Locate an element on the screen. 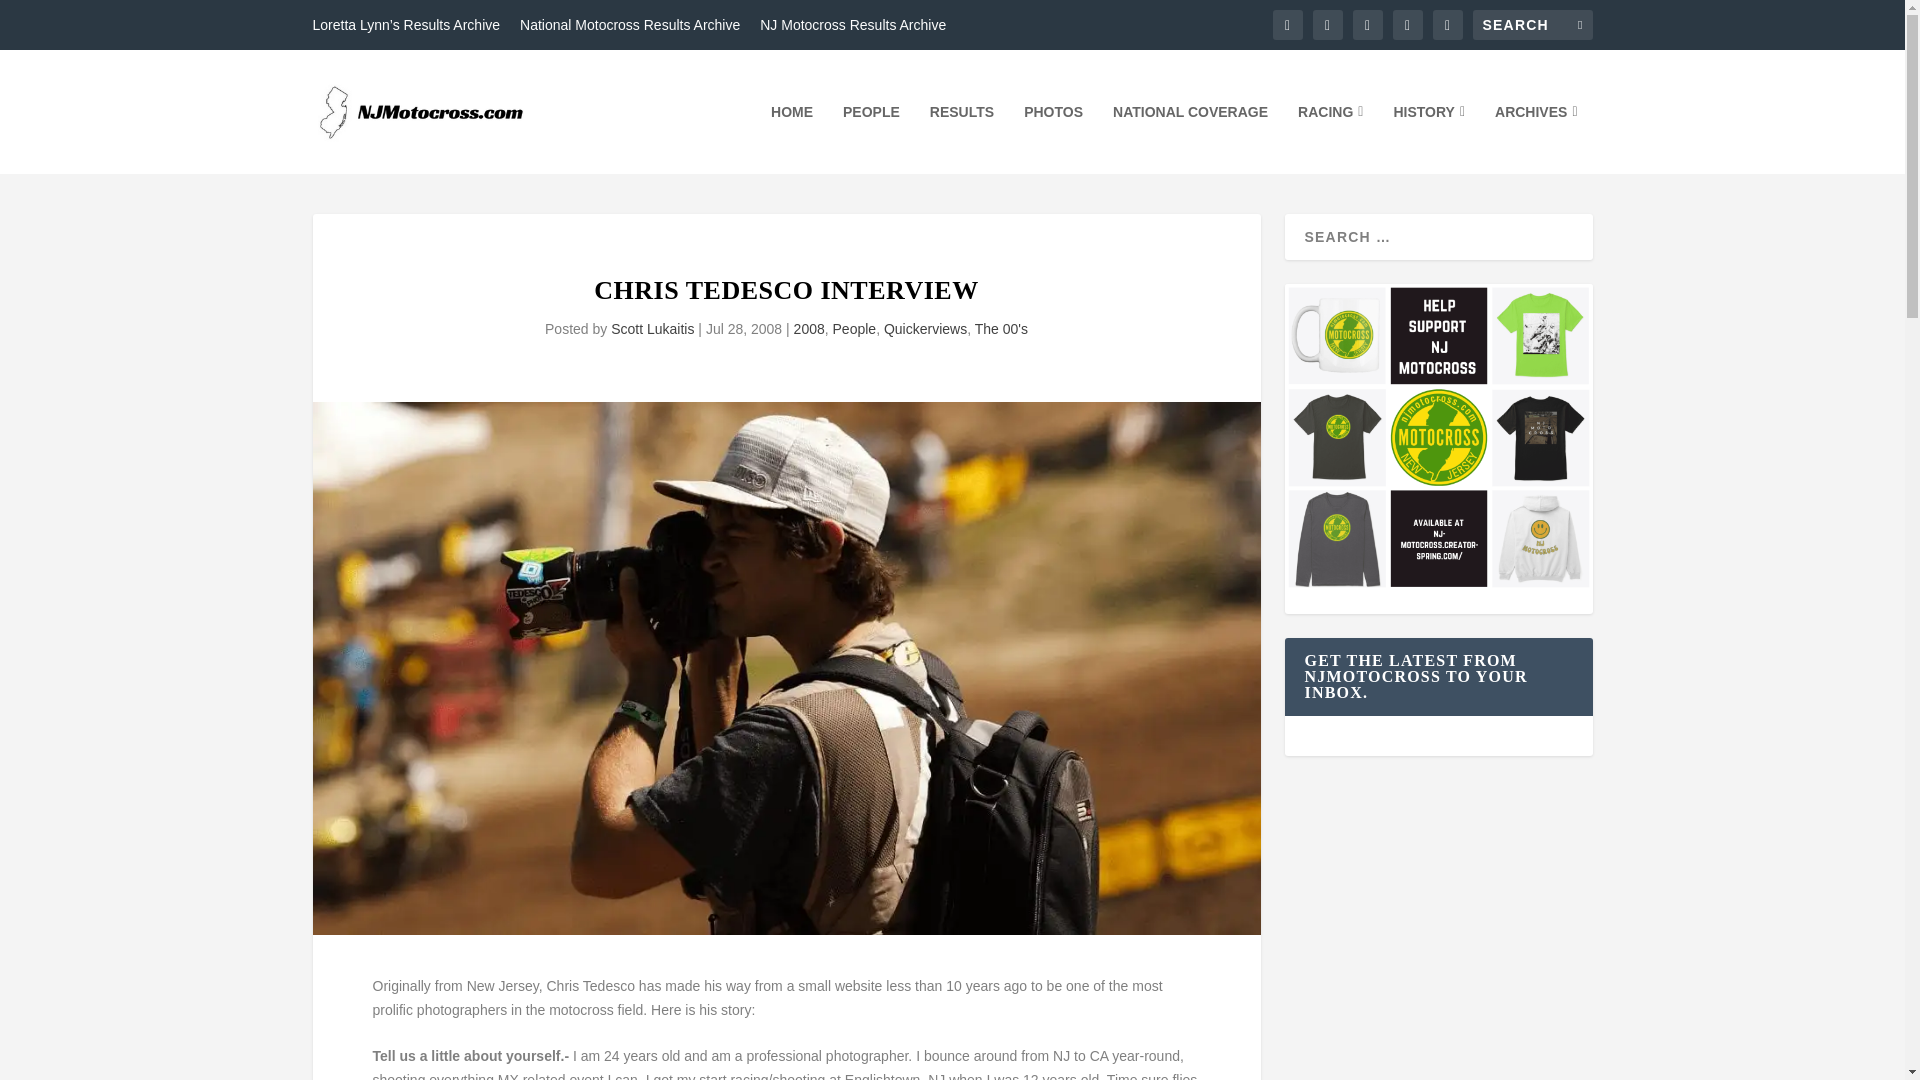 The width and height of the screenshot is (1920, 1080). 2008 is located at coordinates (810, 328).